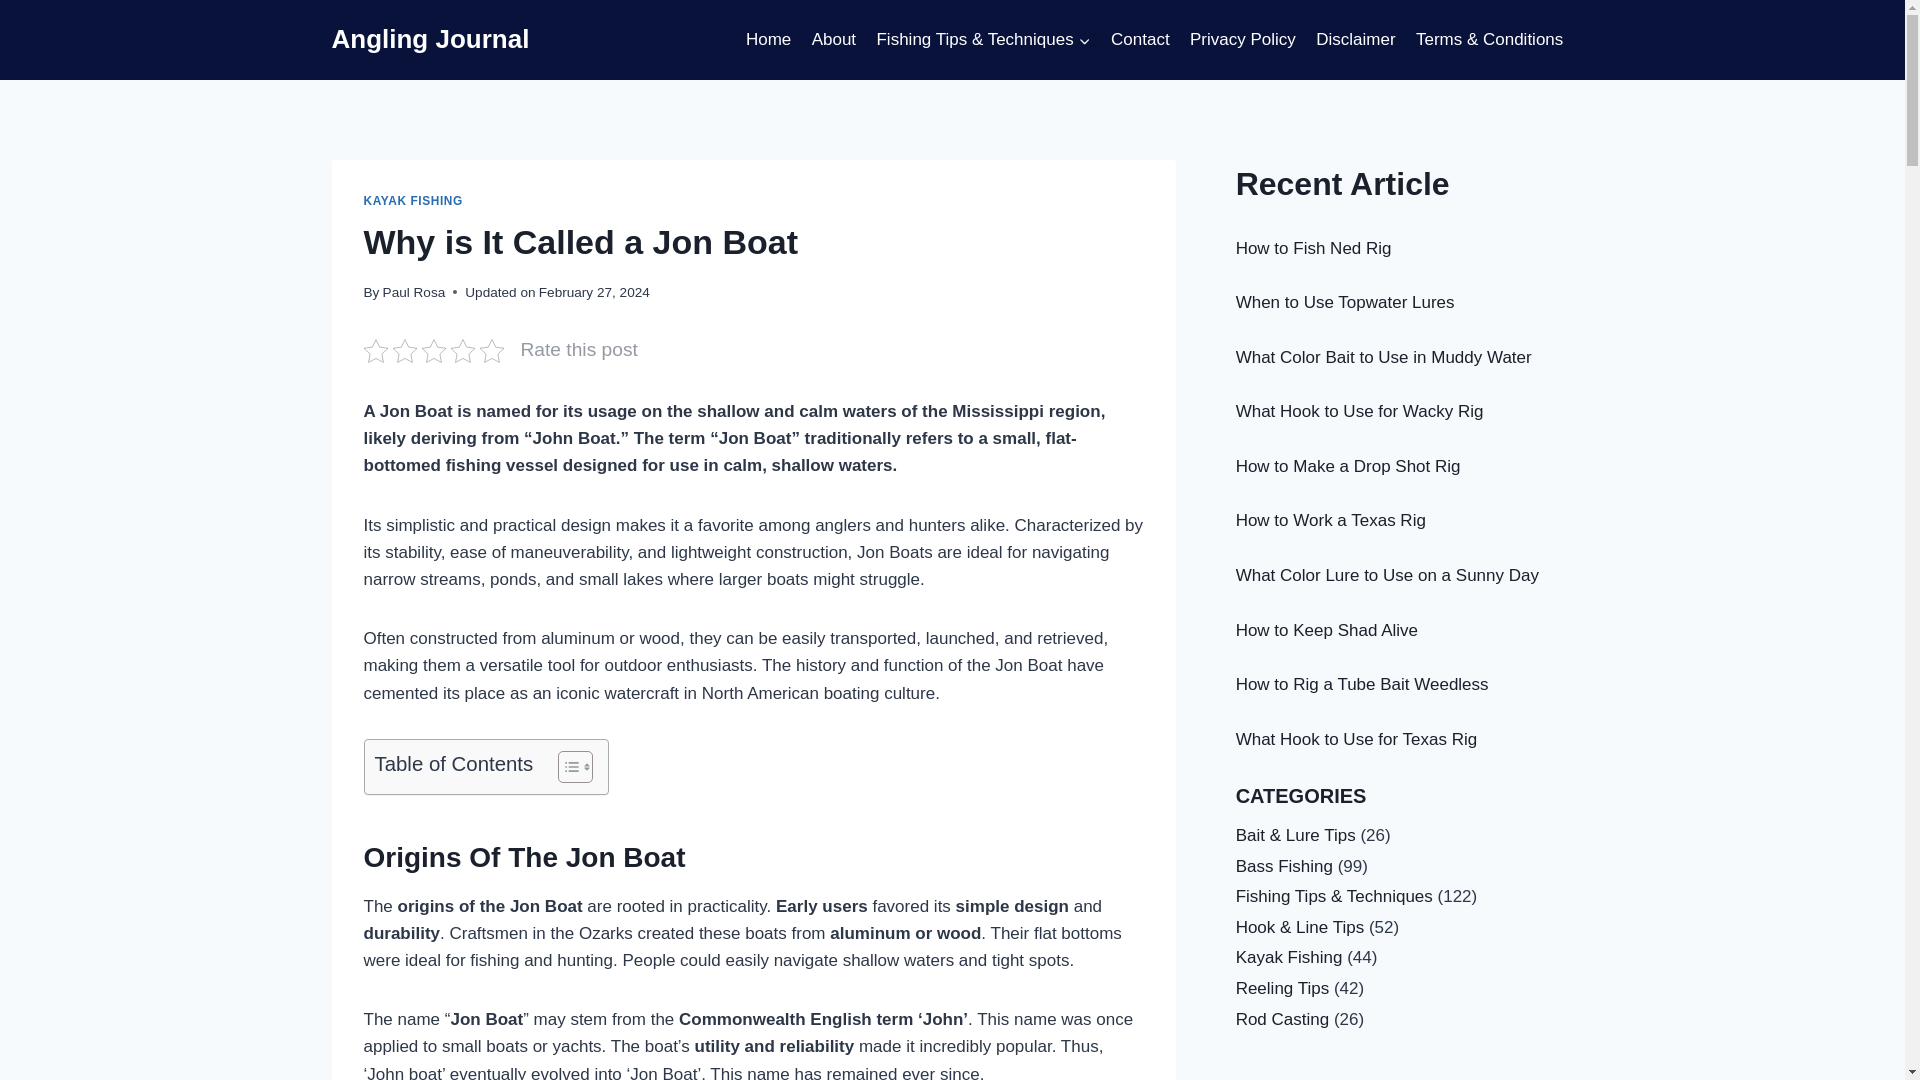  What do you see at coordinates (768, 40) in the screenshot?
I see `Home` at bounding box center [768, 40].